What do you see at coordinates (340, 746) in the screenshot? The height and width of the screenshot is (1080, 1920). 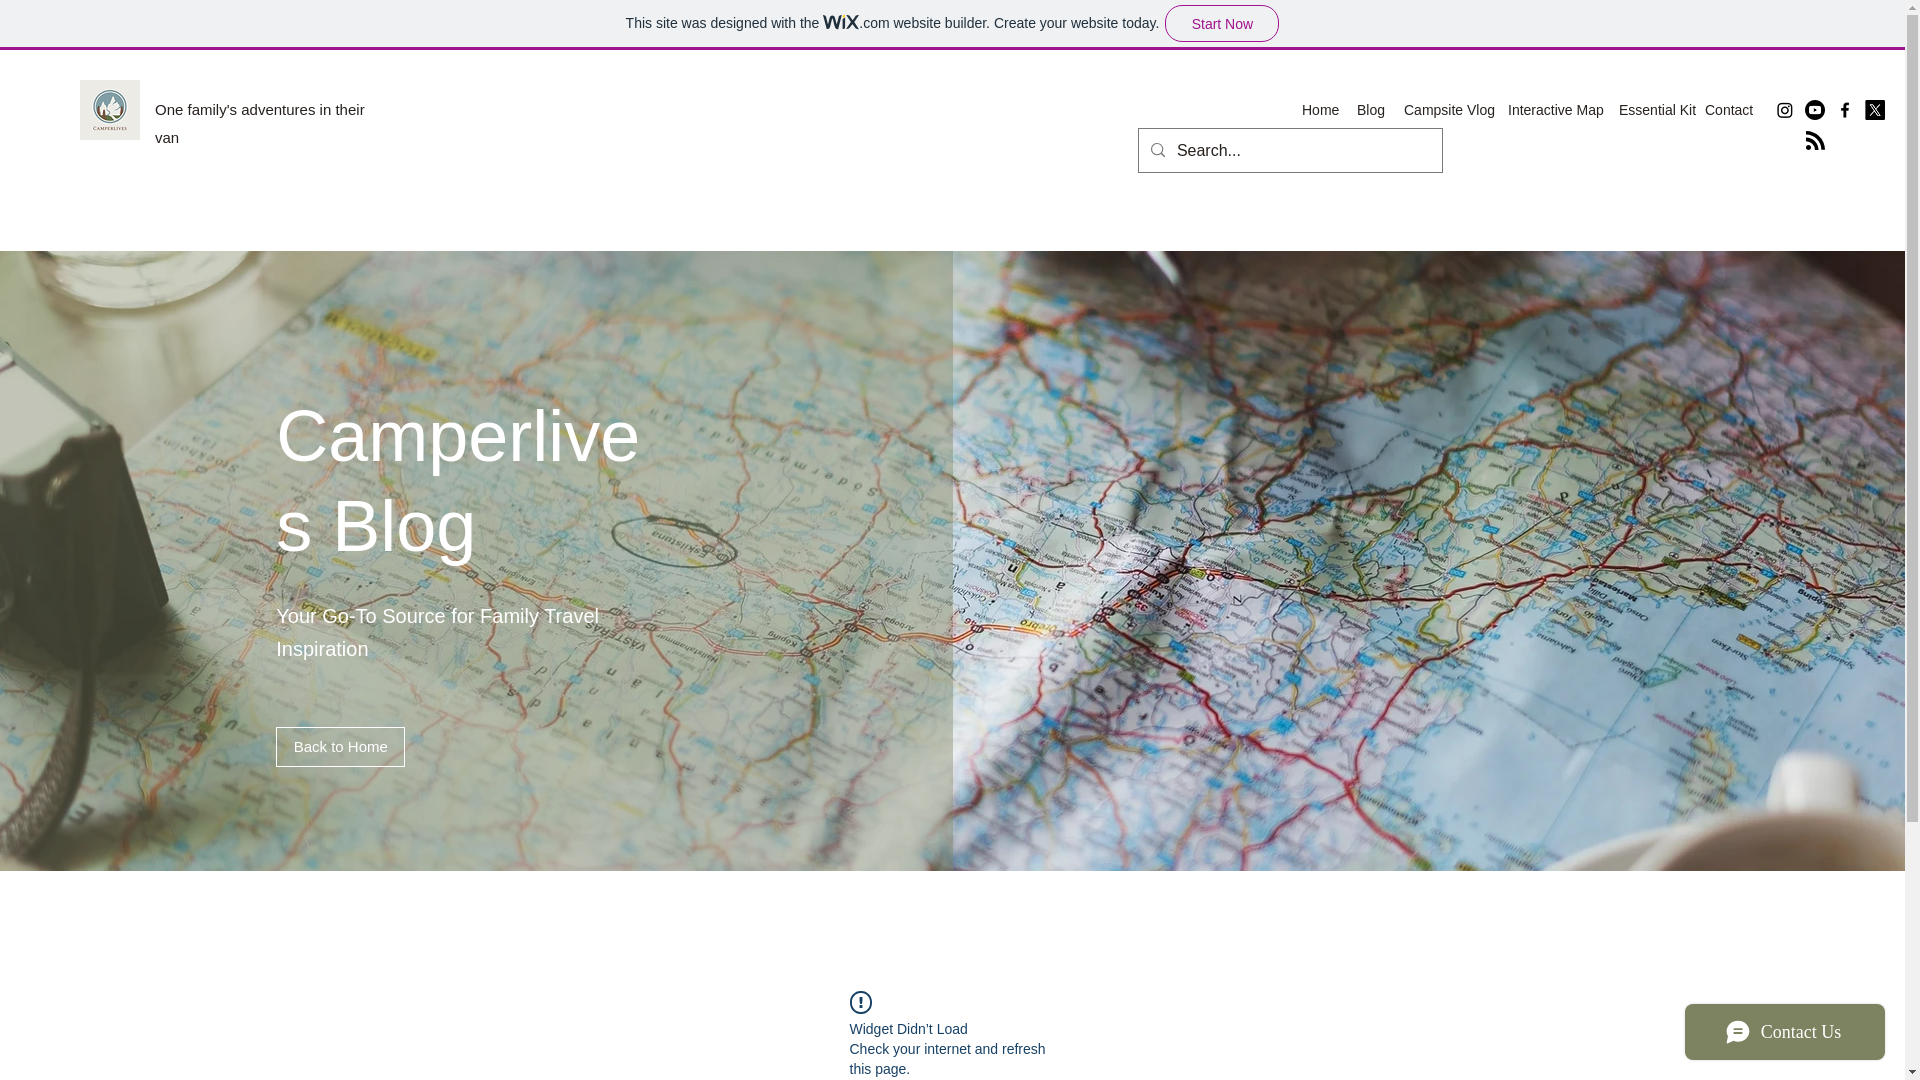 I see `Back to Home` at bounding box center [340, 746].